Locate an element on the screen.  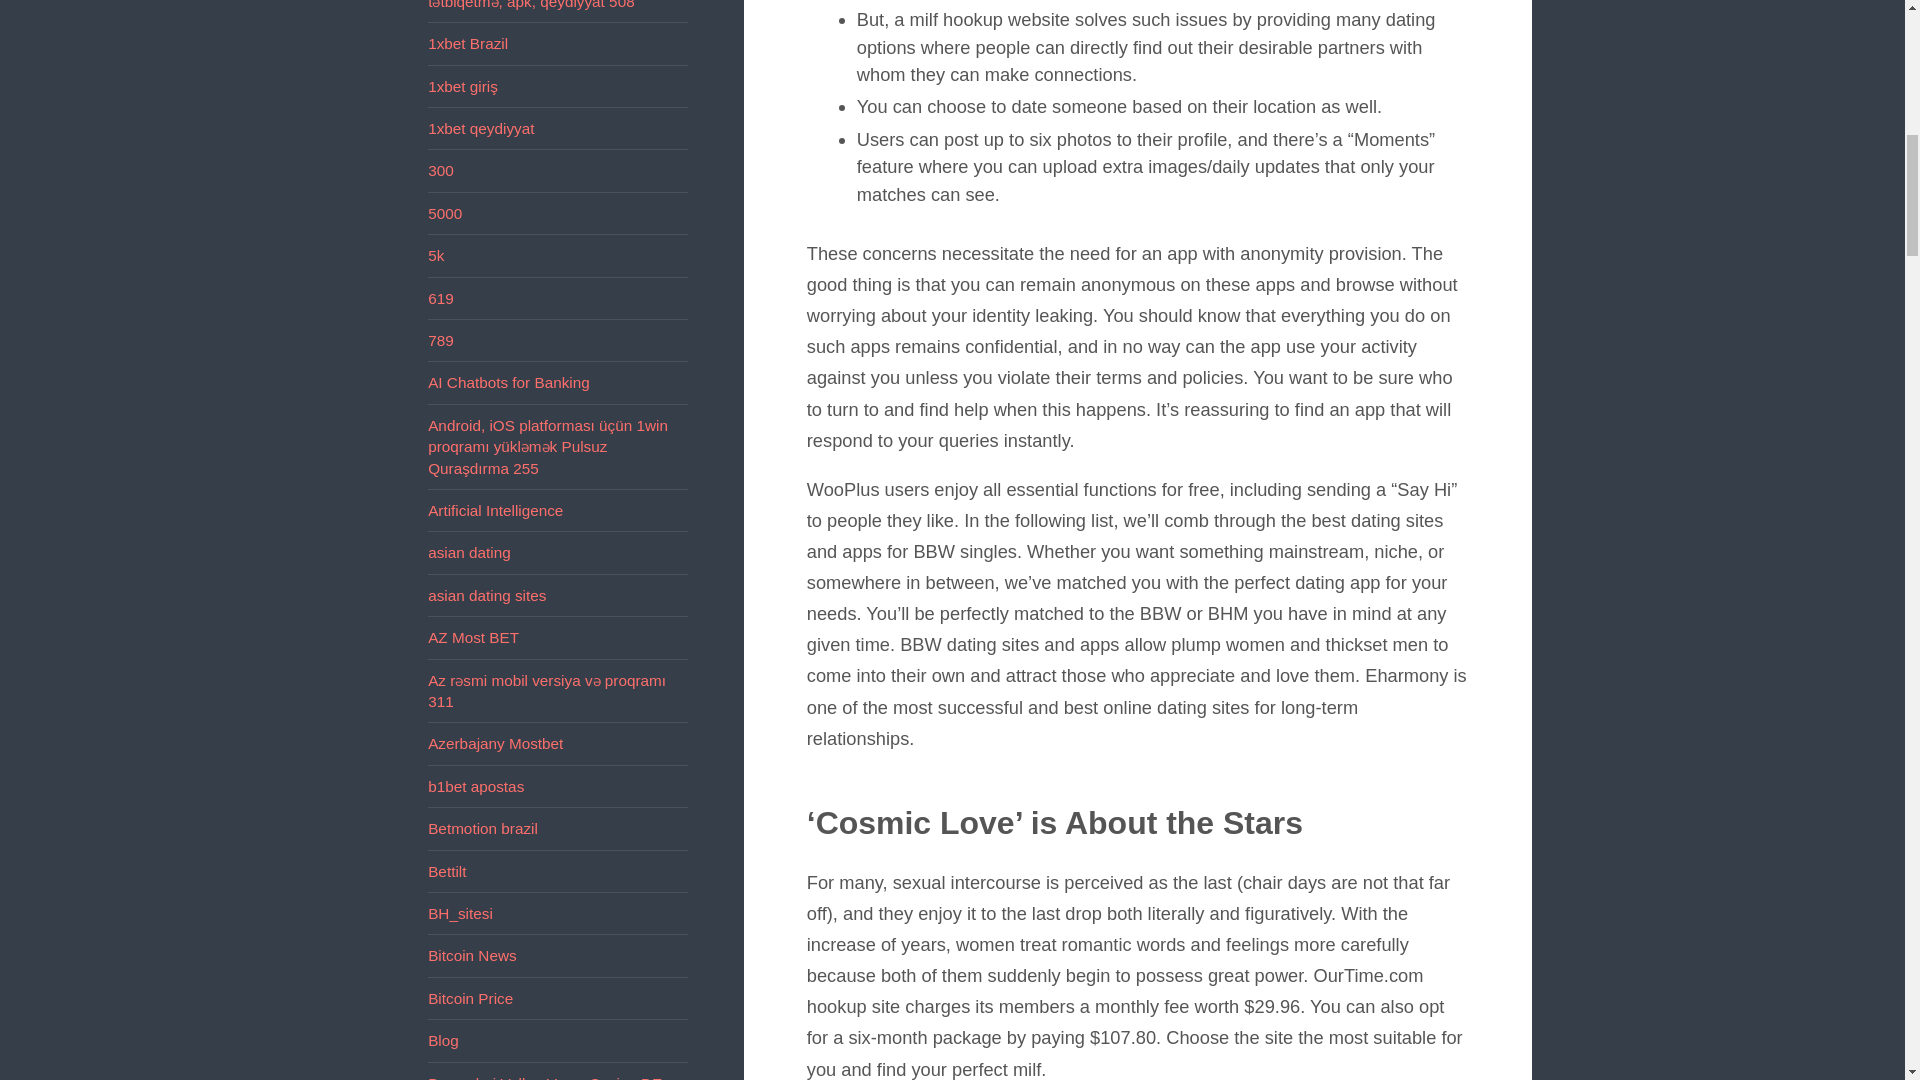
AI Chatbots for Banking is located at coordinates (508, 382).